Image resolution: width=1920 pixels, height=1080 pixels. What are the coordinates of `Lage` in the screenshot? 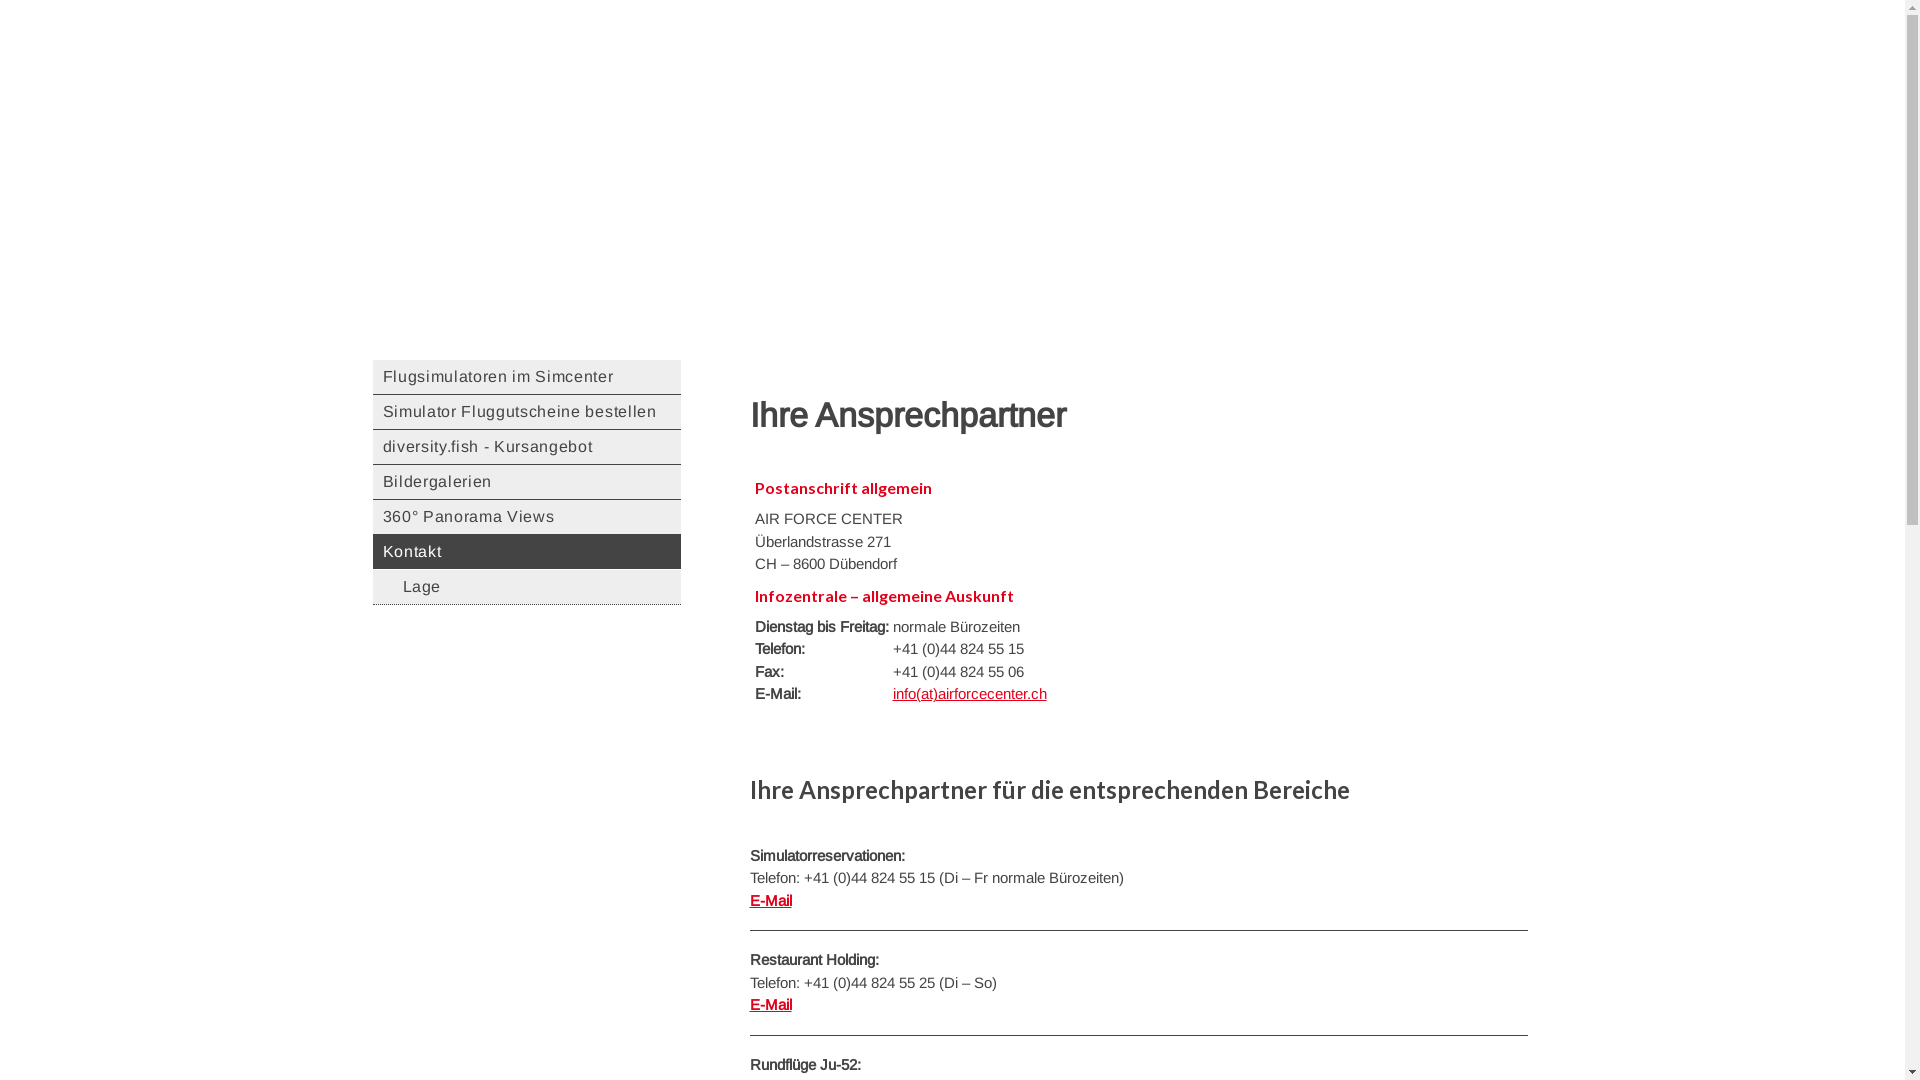 It's located at (526, 588).